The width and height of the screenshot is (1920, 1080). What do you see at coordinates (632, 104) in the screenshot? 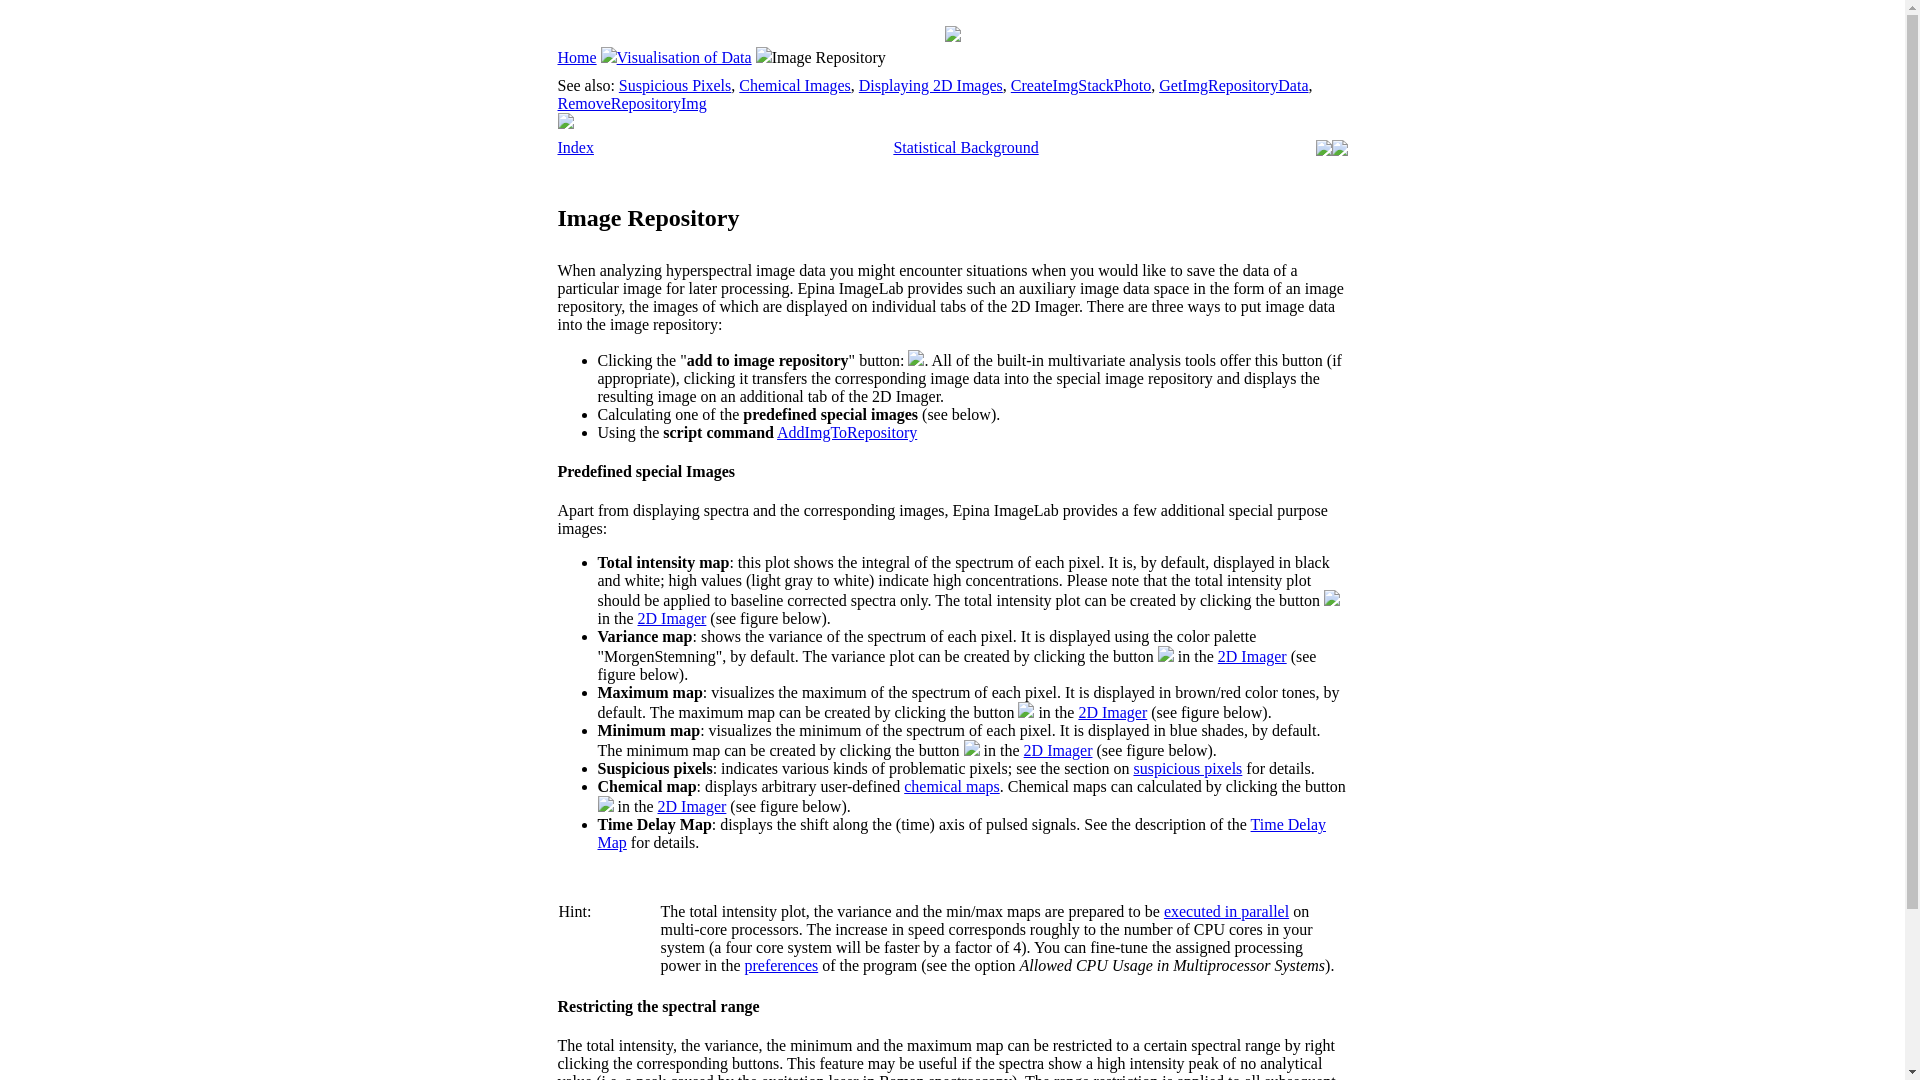
I see `RemoveRepositoryImg` at bounding box center [632, 104].